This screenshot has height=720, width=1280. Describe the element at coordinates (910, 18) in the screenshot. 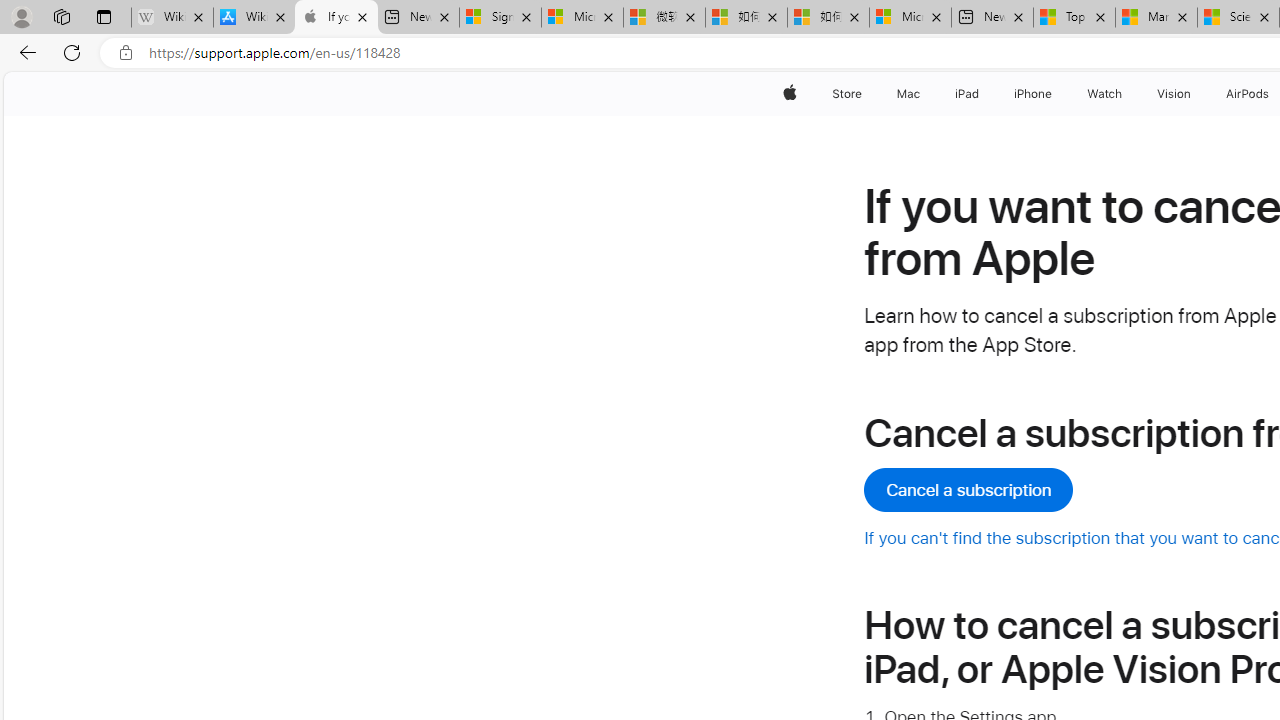

I see `Microsoft account | Account Checkup` at that location.